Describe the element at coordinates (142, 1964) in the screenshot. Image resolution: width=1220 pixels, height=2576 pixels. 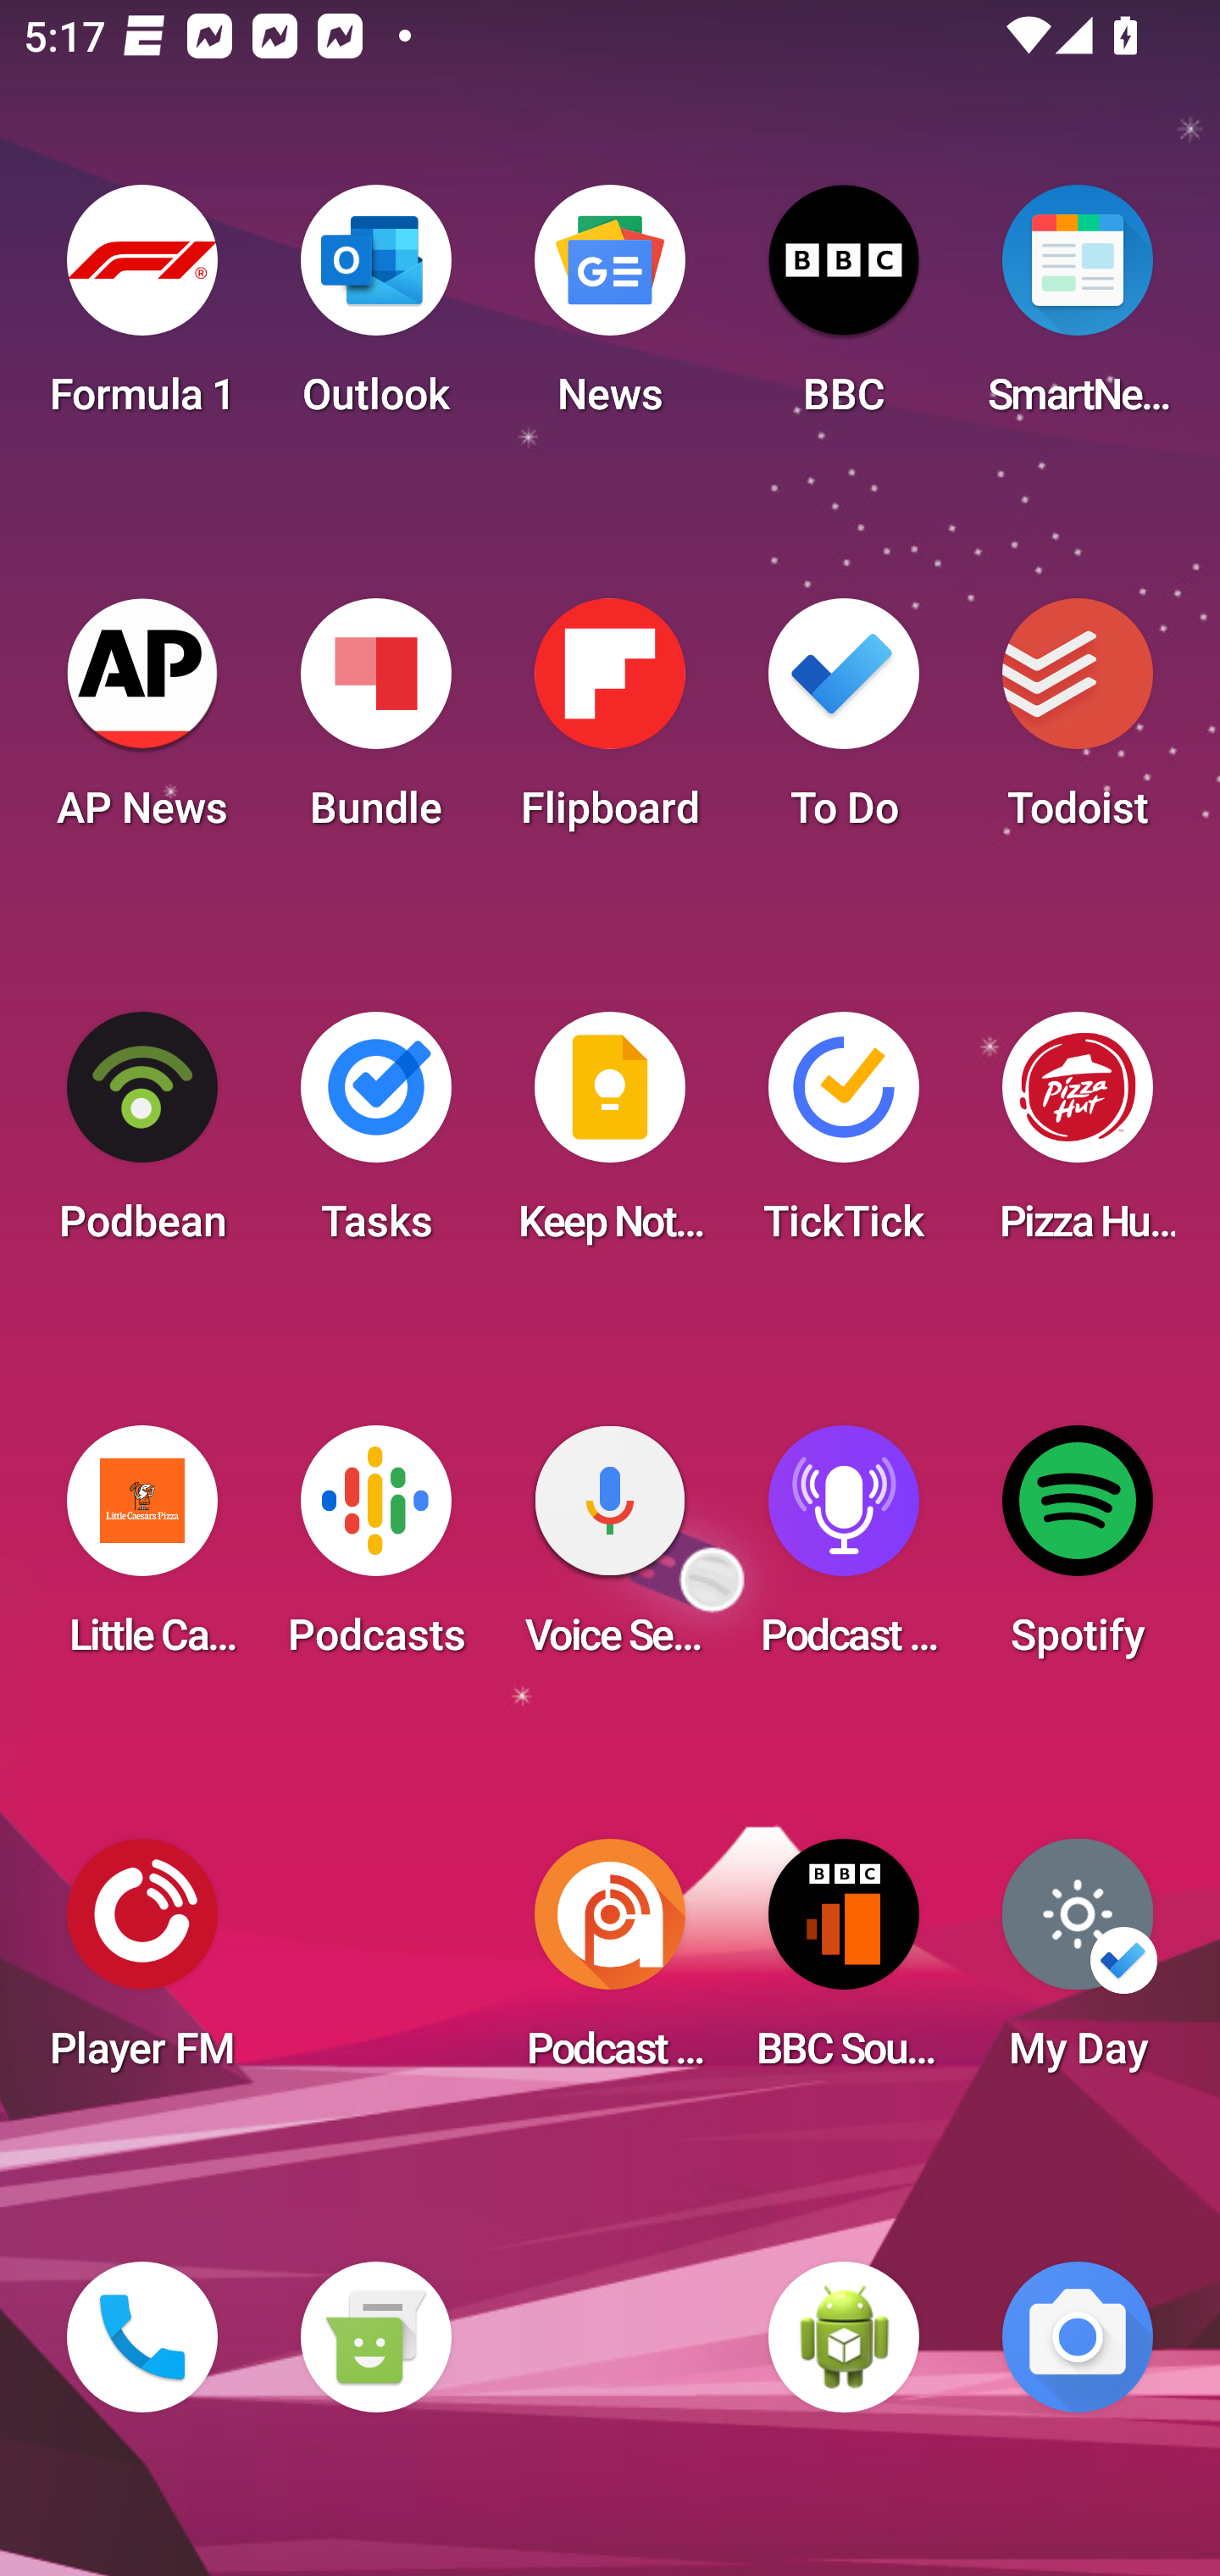
I see `Player FM` at that location.